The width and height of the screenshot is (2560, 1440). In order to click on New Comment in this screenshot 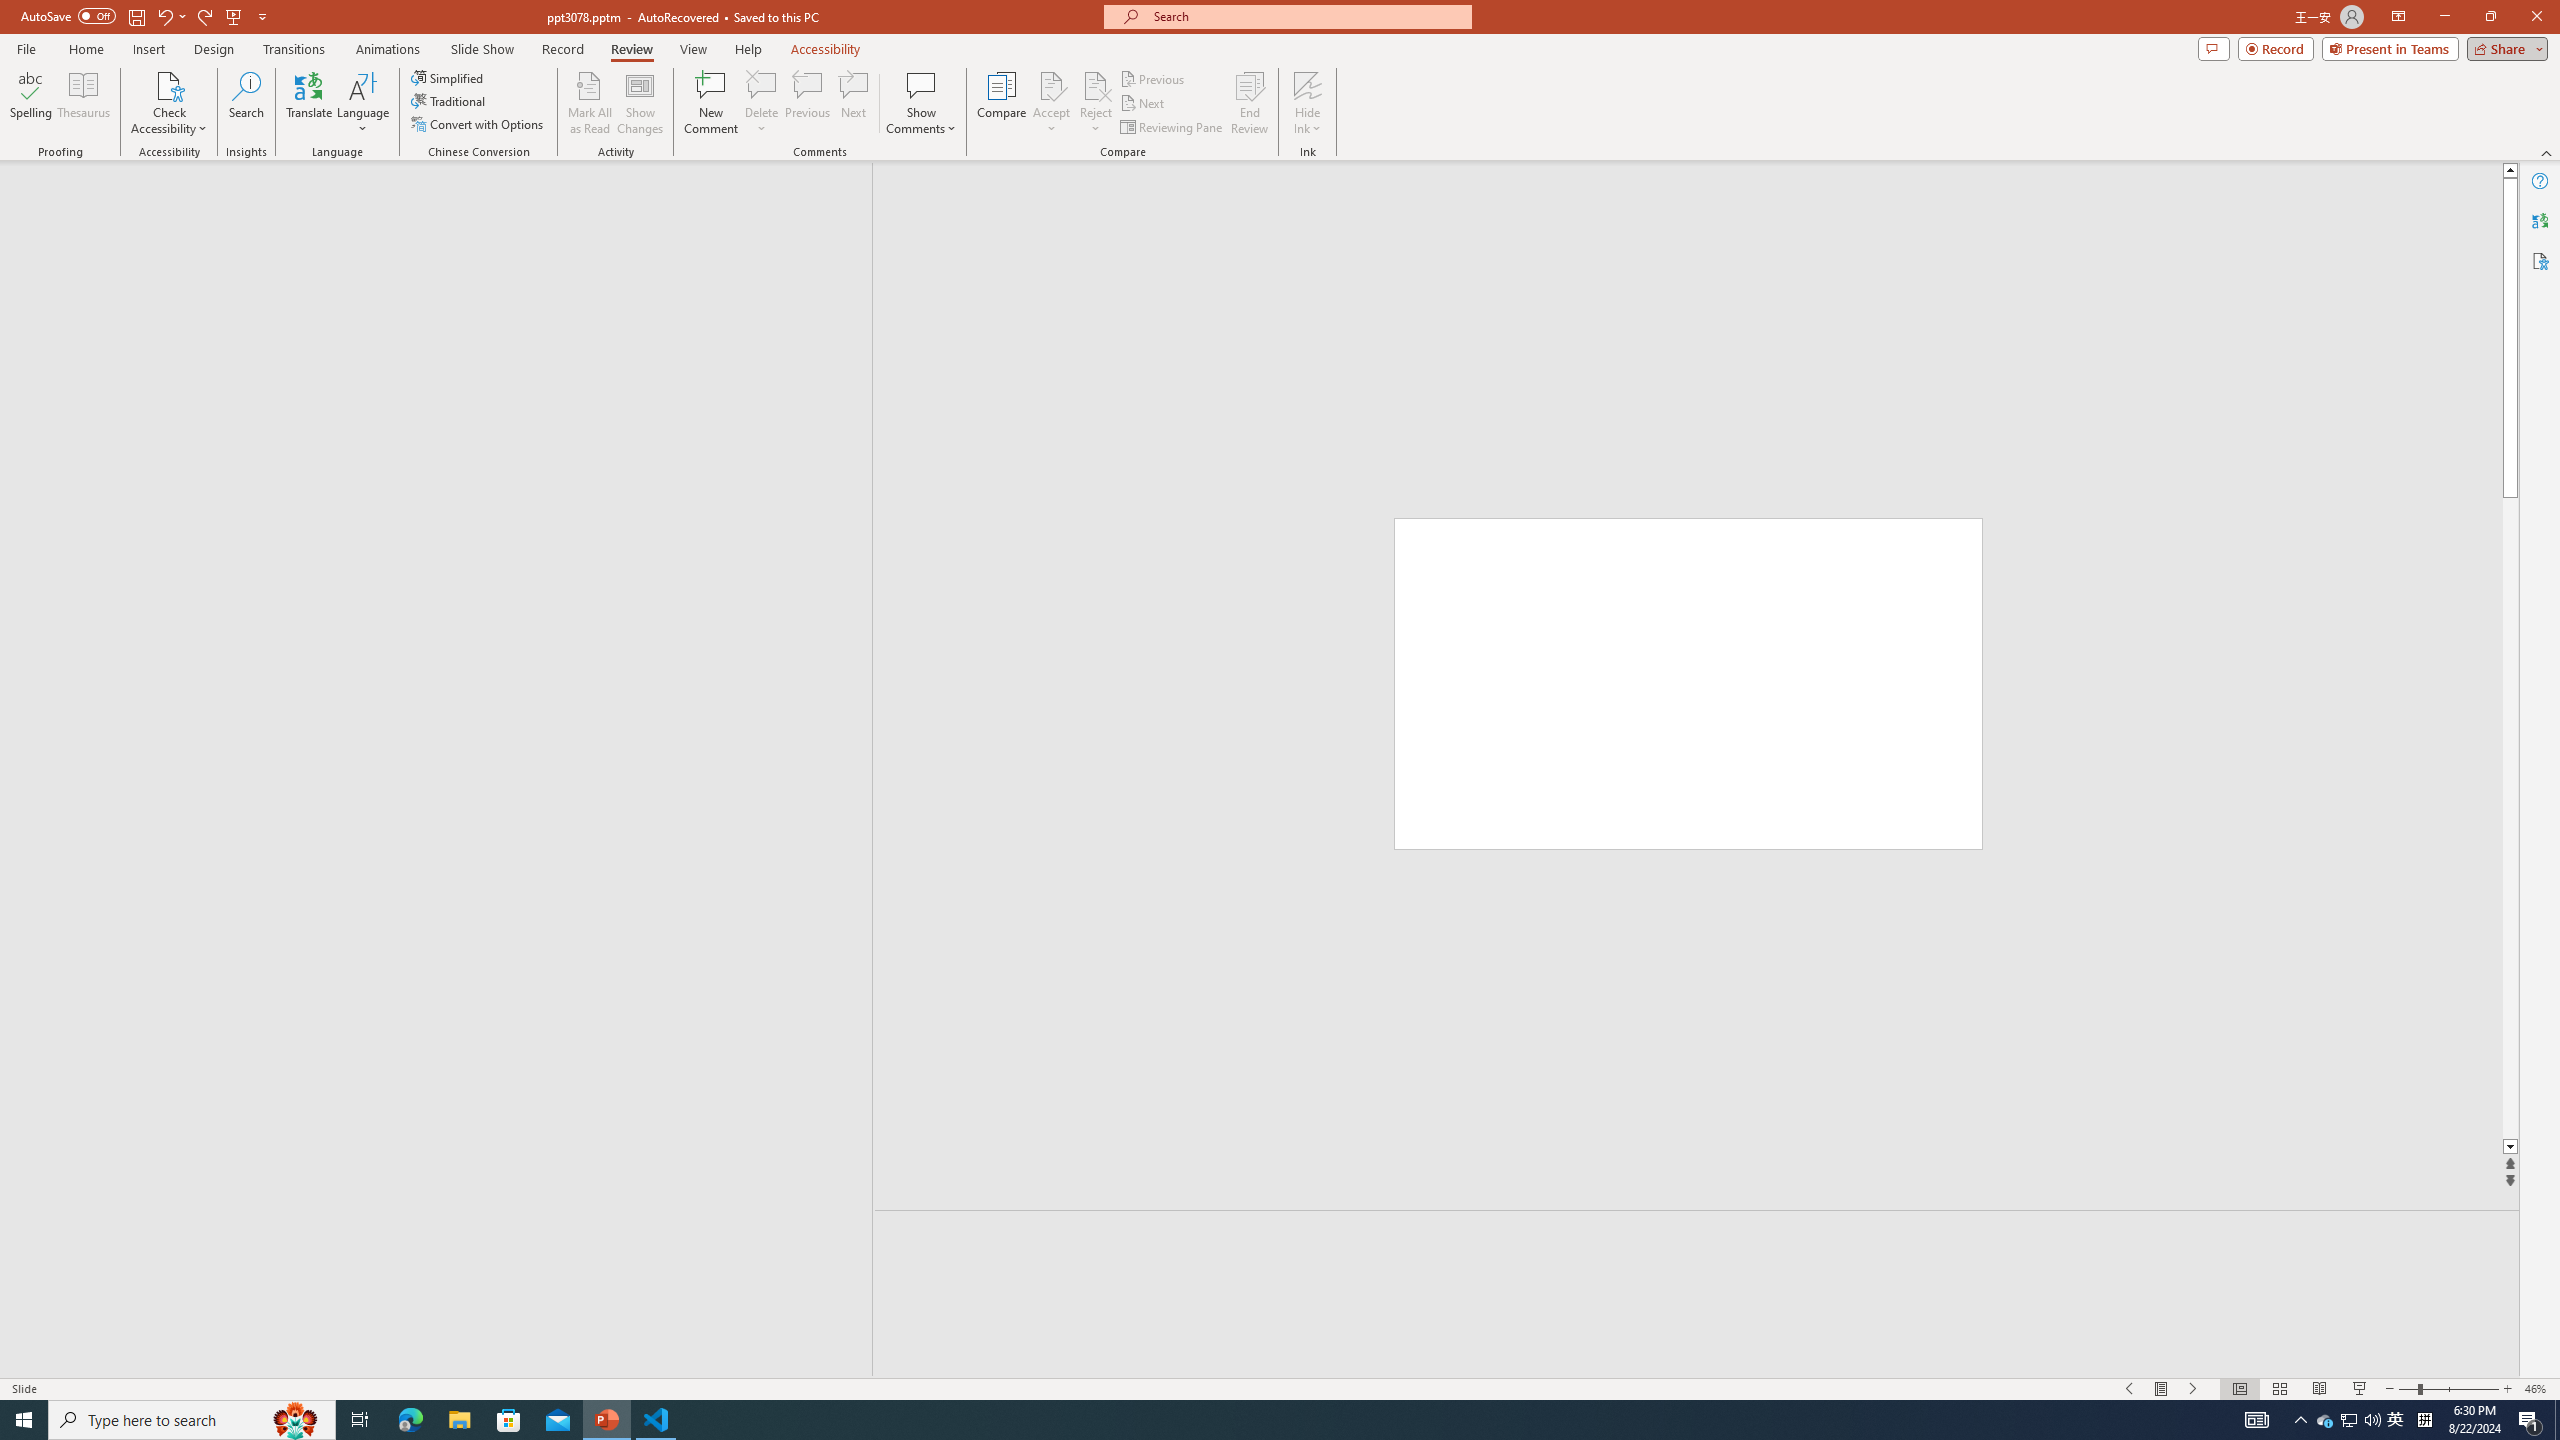, I will do `click(710, 103)`.